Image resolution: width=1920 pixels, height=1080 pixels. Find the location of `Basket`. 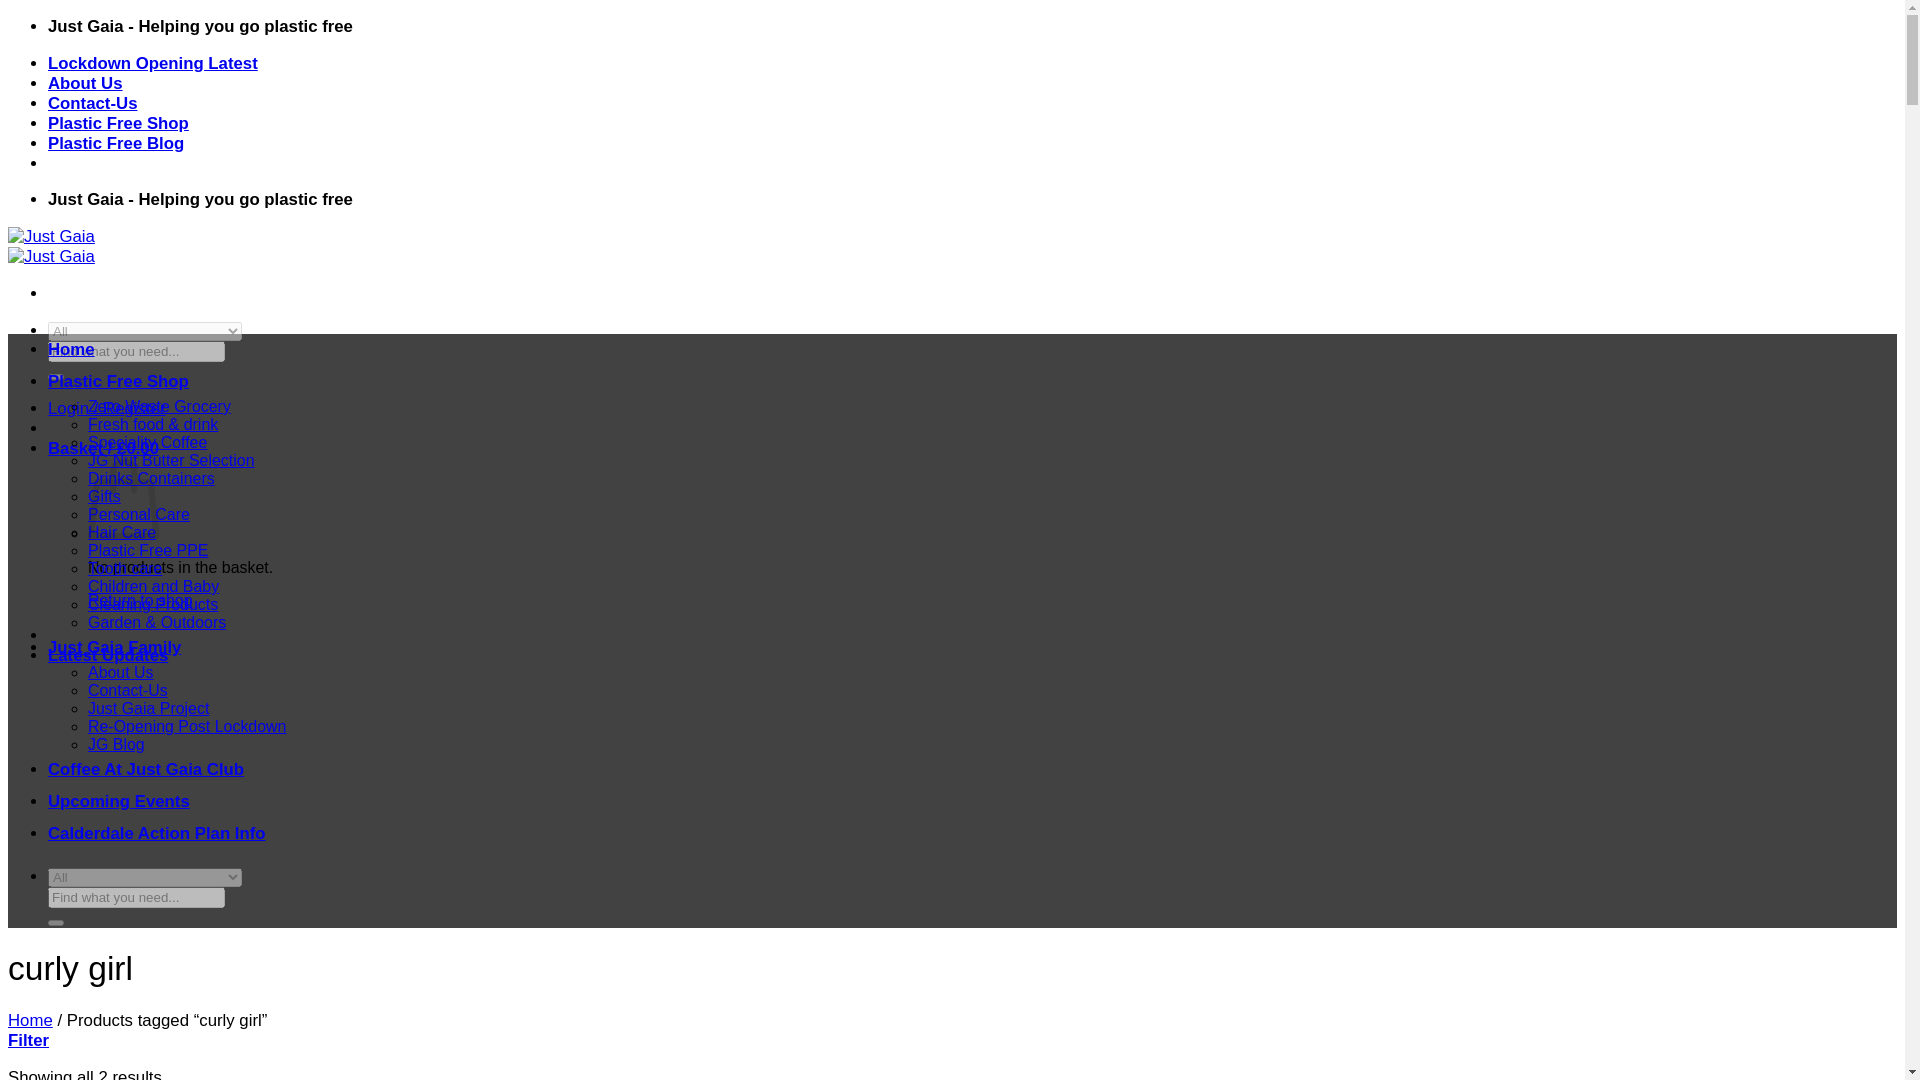

Basket is located at coordinates (104, 448).